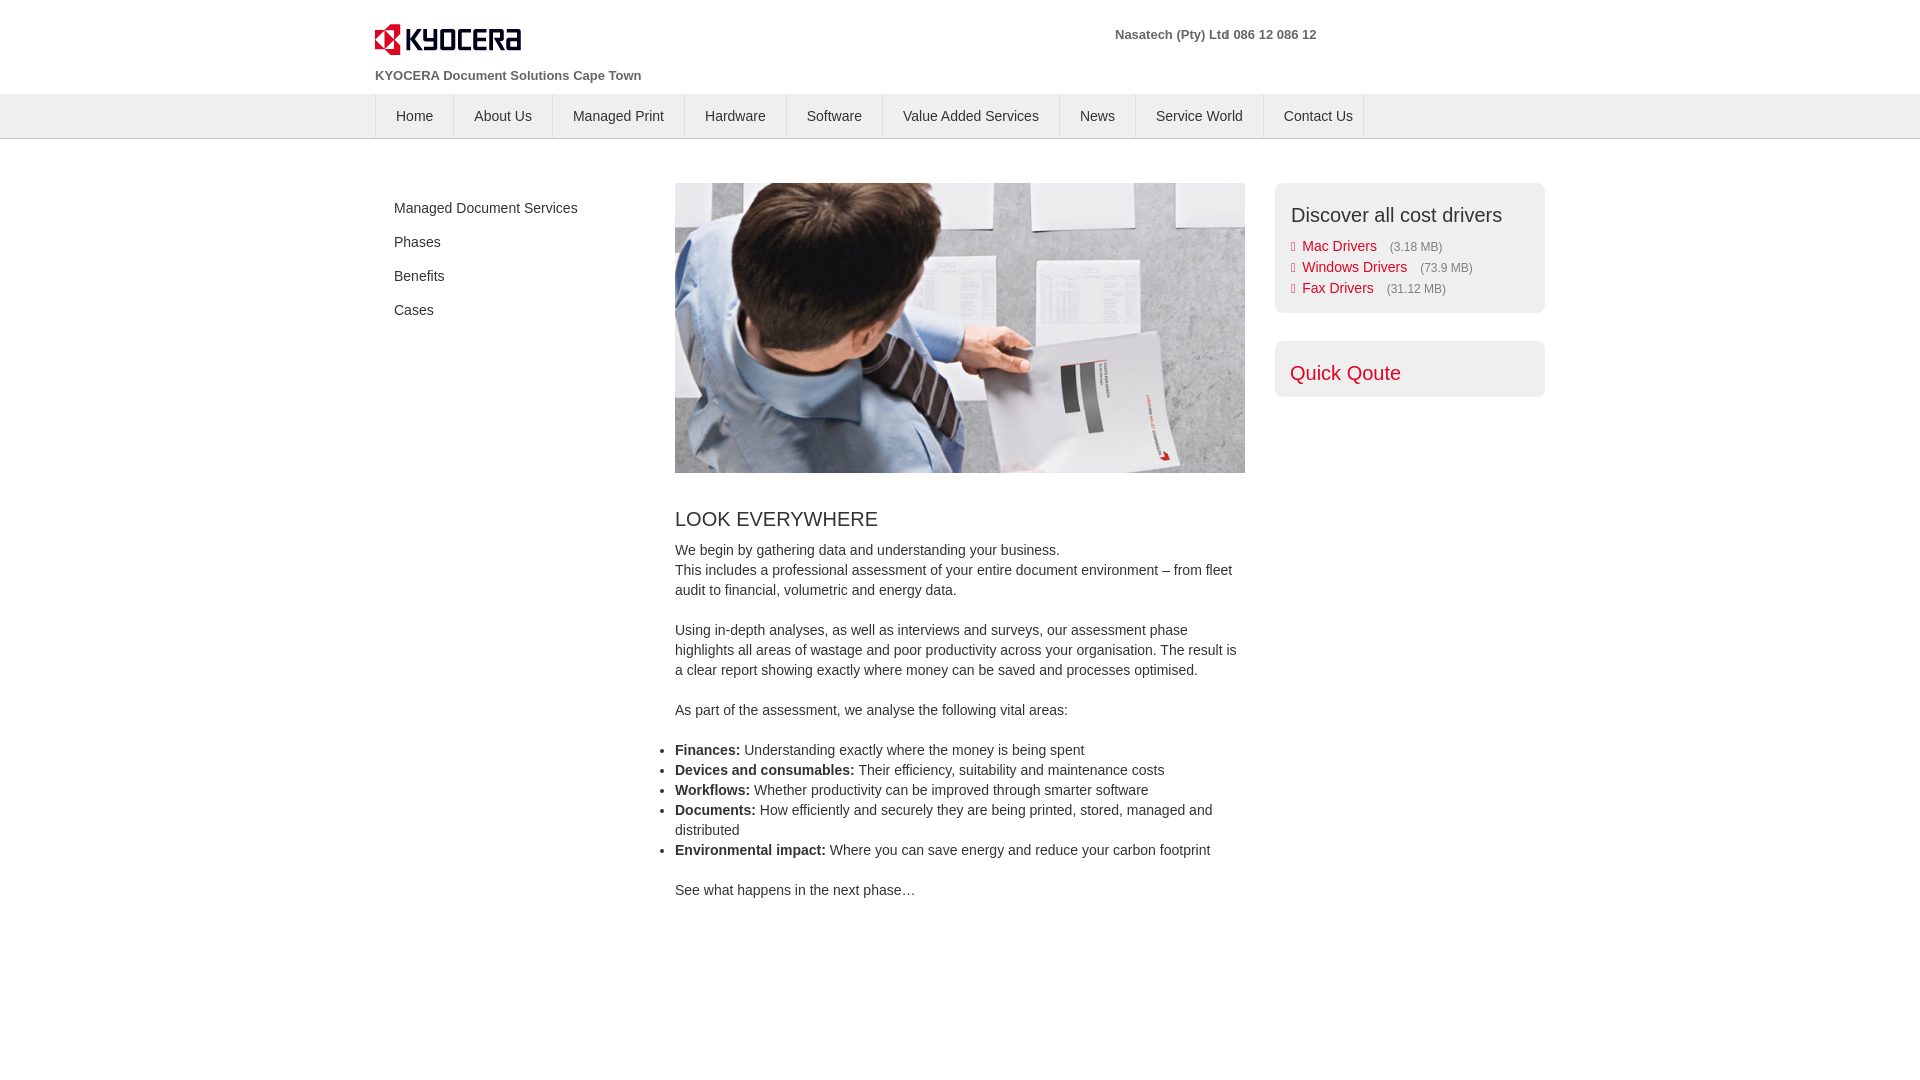 The height and width of the screenshot is (1080, 1920). Describe the element at coordinates (1274, 34) in the screenshot. I see `086 12 086 12` at that location.